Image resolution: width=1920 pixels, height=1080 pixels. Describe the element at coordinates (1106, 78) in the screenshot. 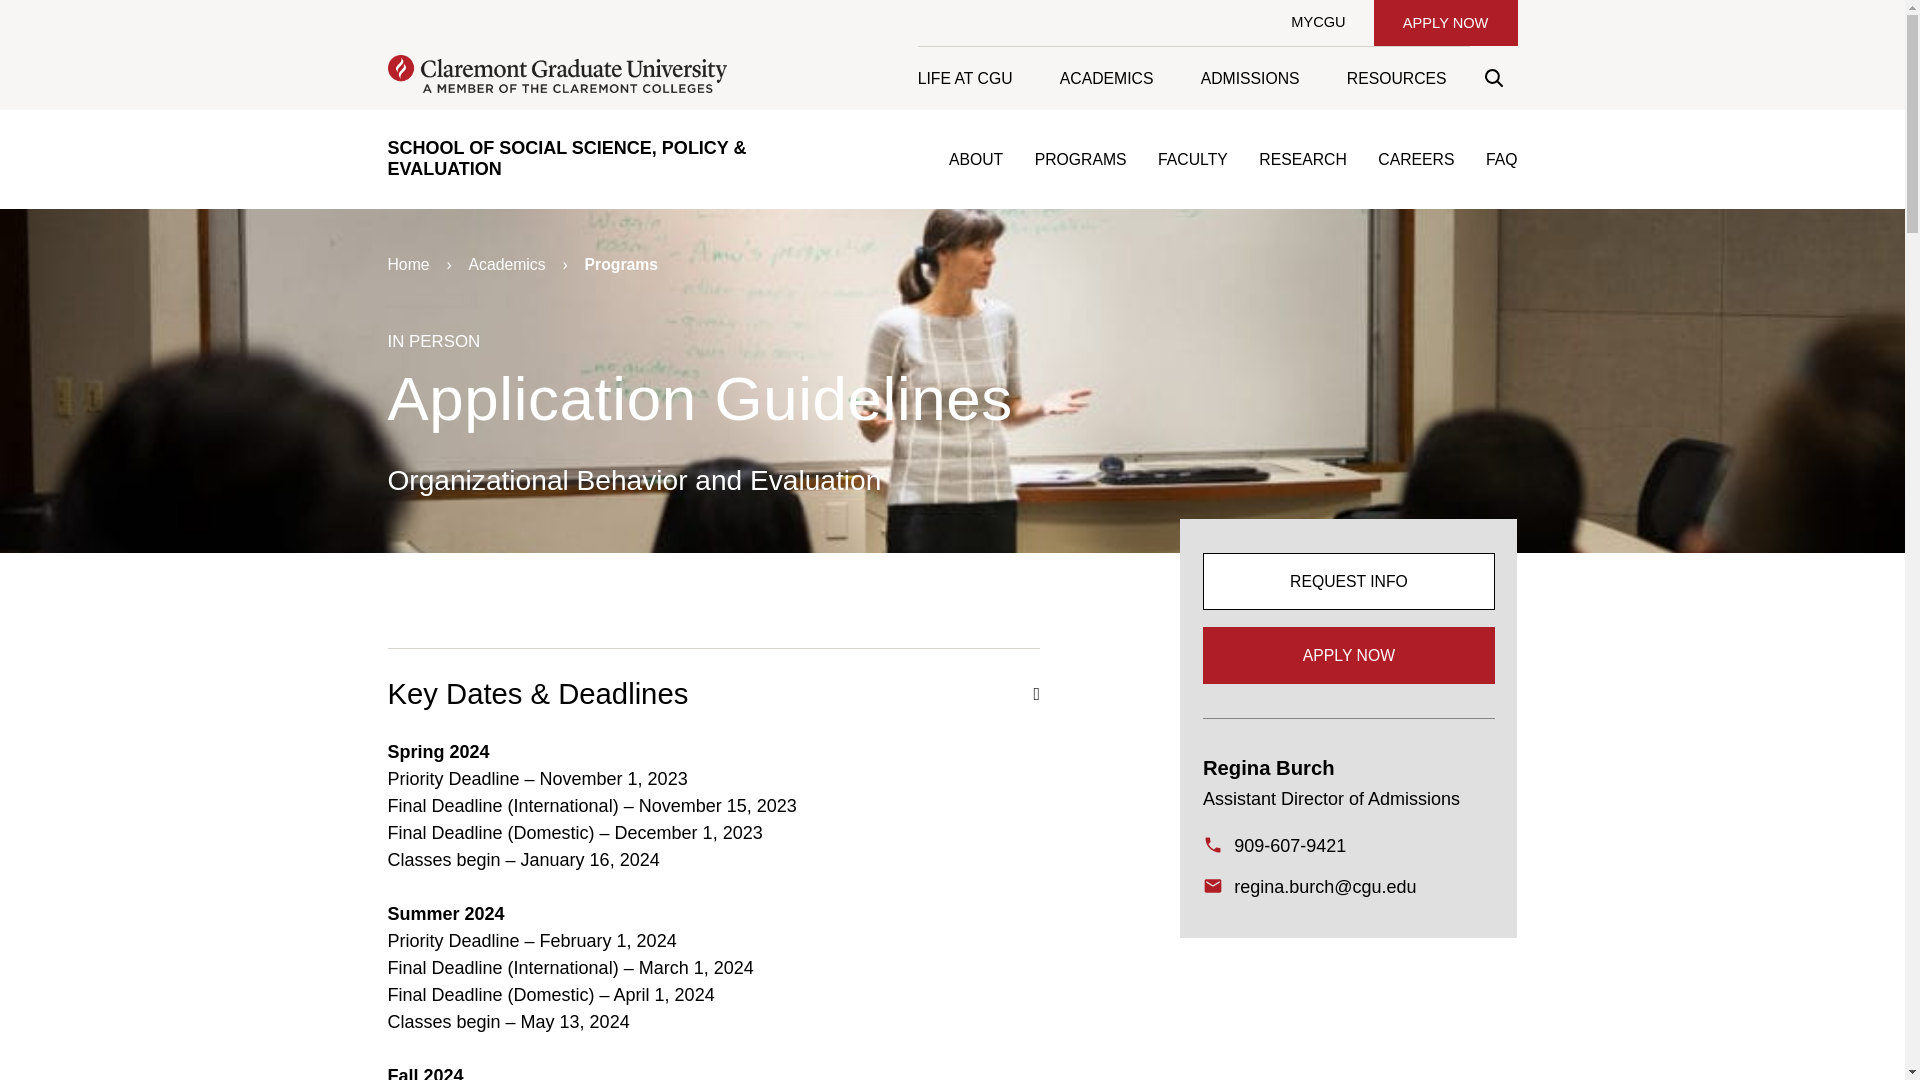

I see `ACADEMICS` at that location.